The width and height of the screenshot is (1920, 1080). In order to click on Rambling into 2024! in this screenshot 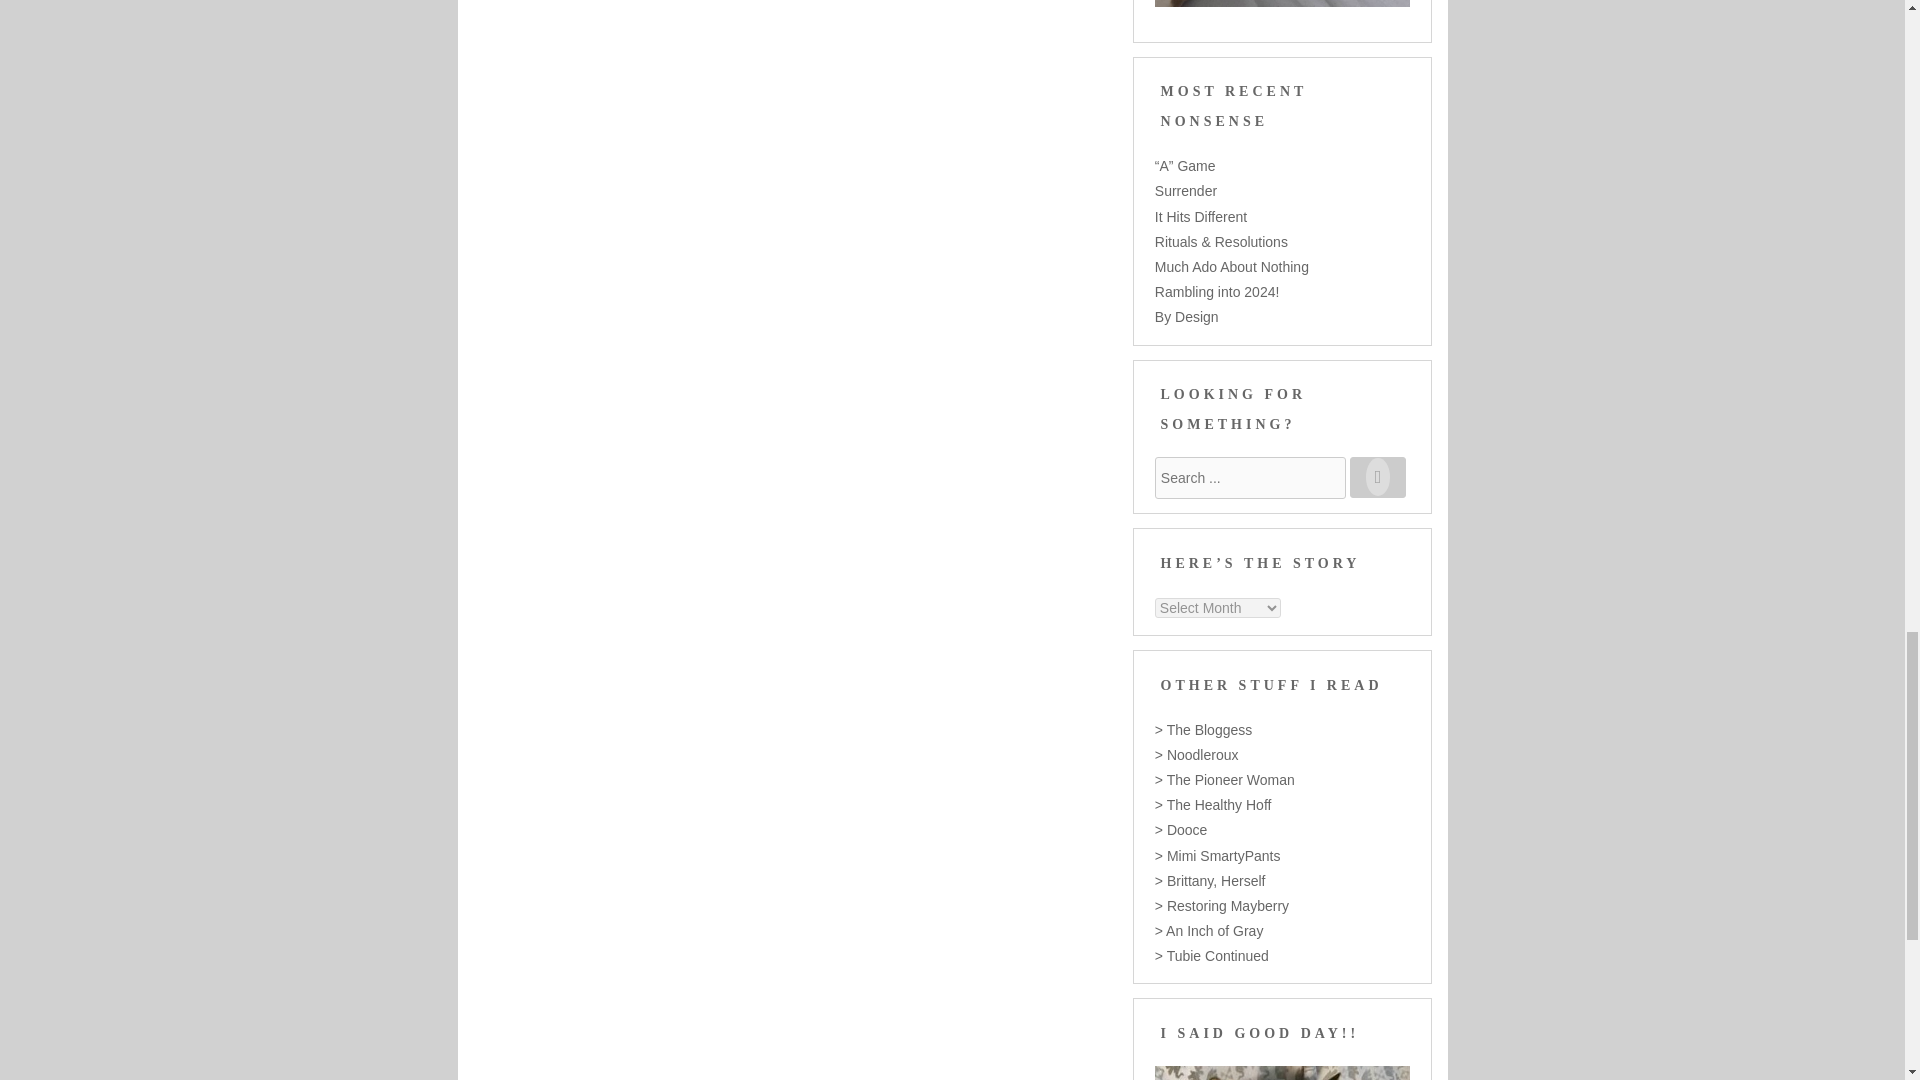, I will do `click(1218, 292)`.